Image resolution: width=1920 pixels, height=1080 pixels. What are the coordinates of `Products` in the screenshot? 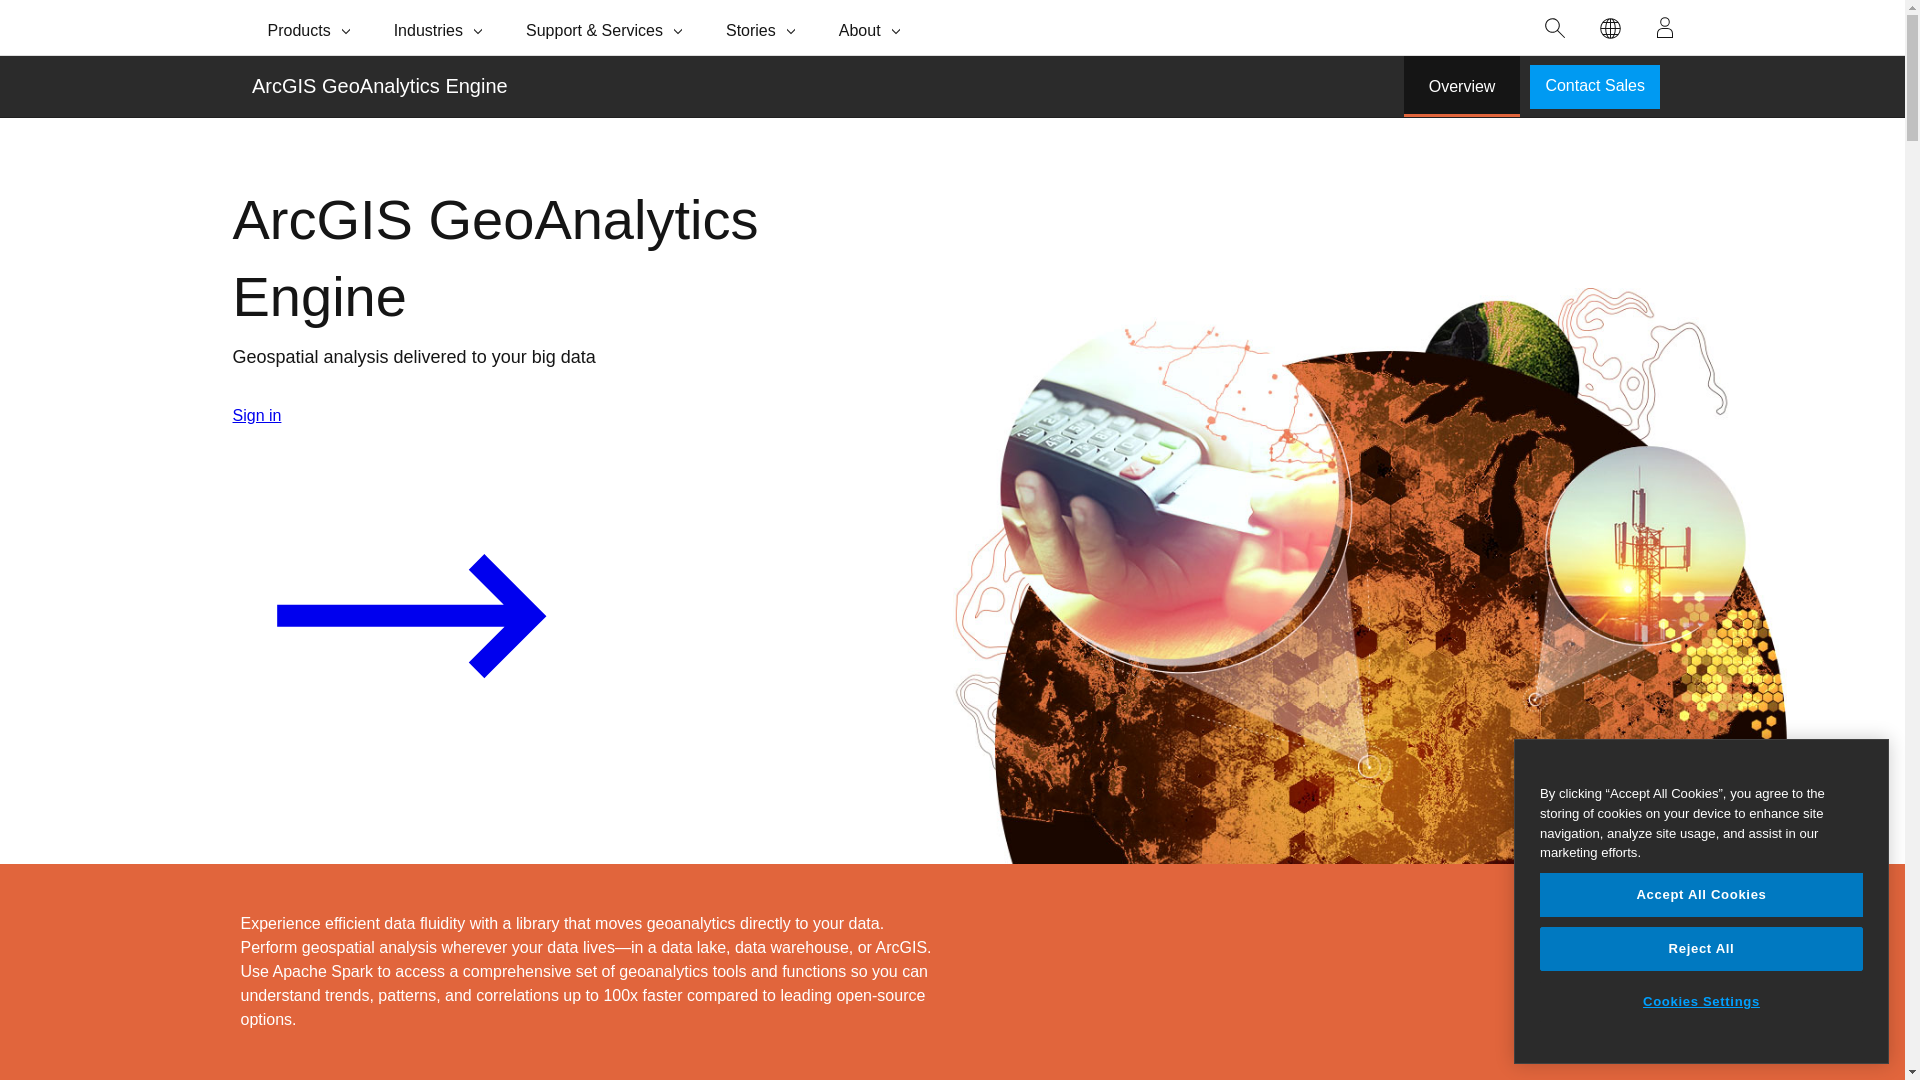 It's located at (310, 28).